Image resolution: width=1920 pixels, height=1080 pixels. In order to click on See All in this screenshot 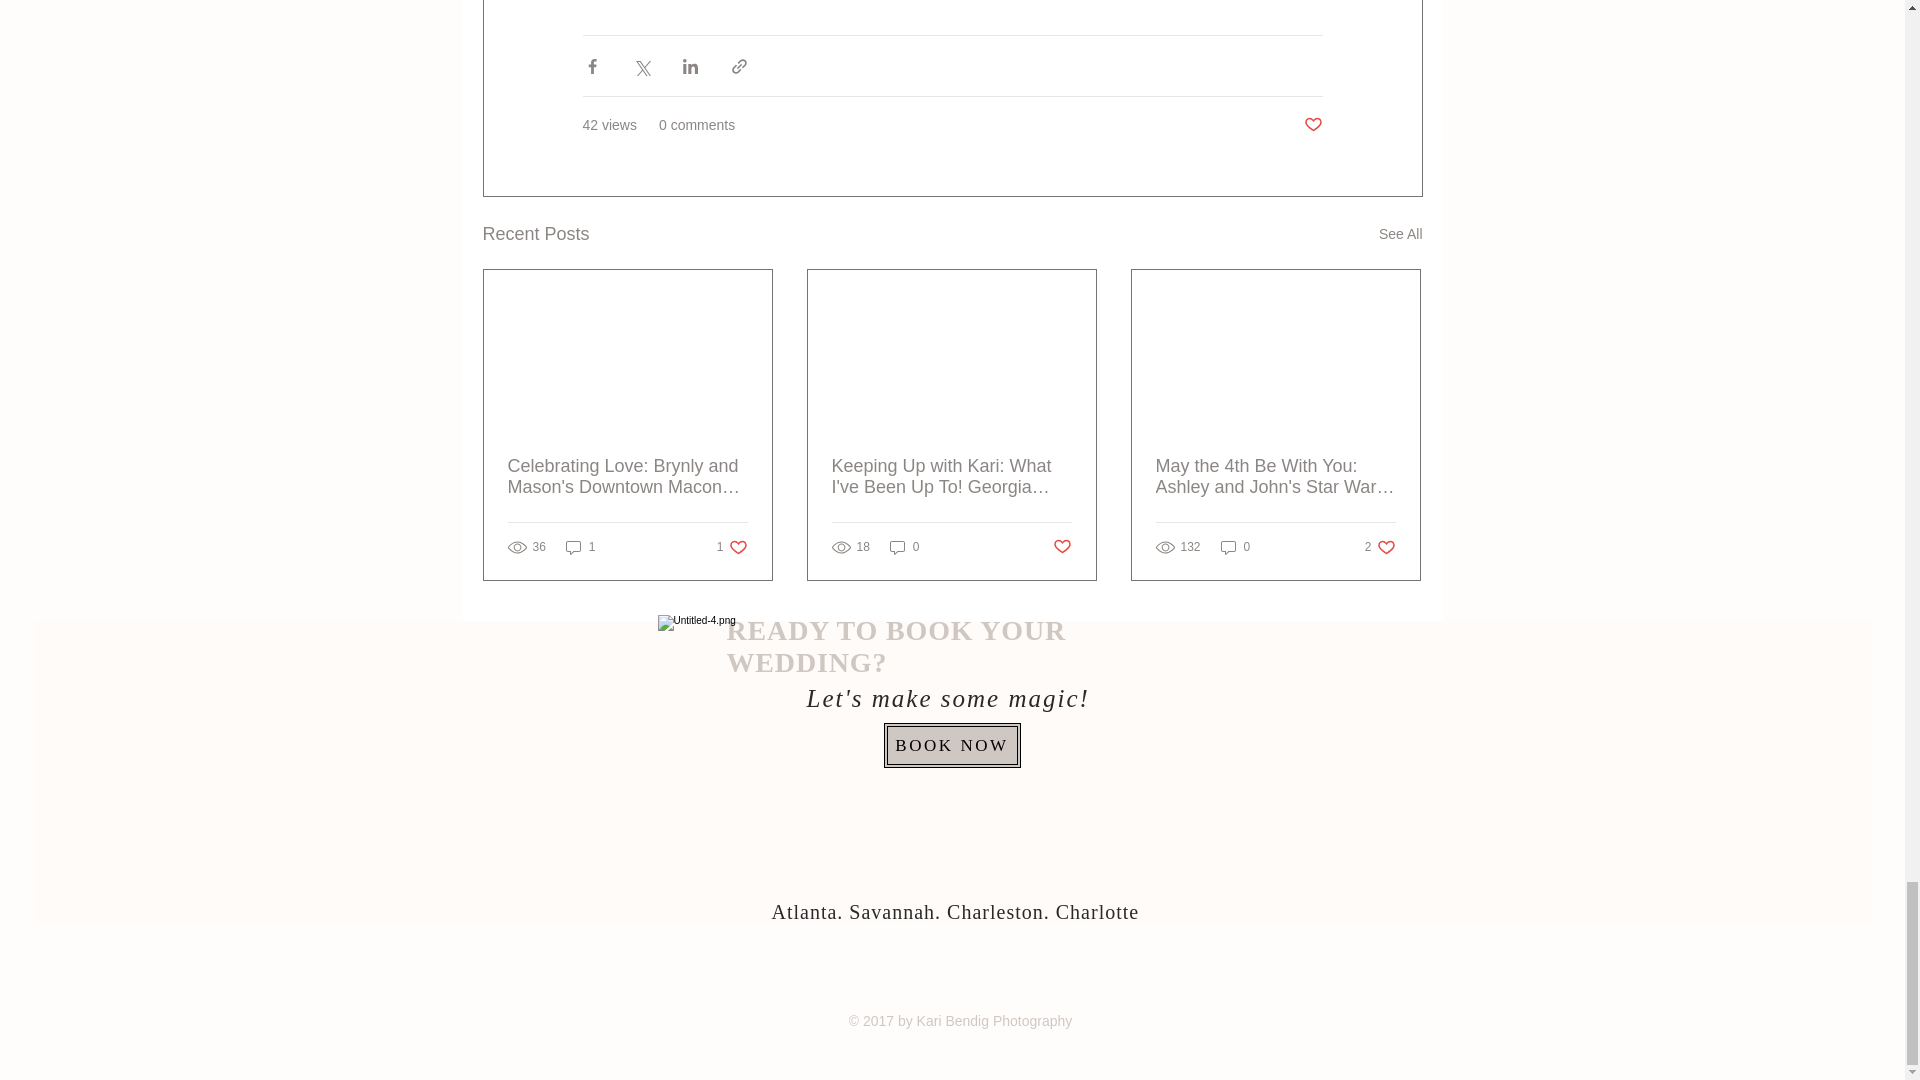, I will do `click(580, 547)`.